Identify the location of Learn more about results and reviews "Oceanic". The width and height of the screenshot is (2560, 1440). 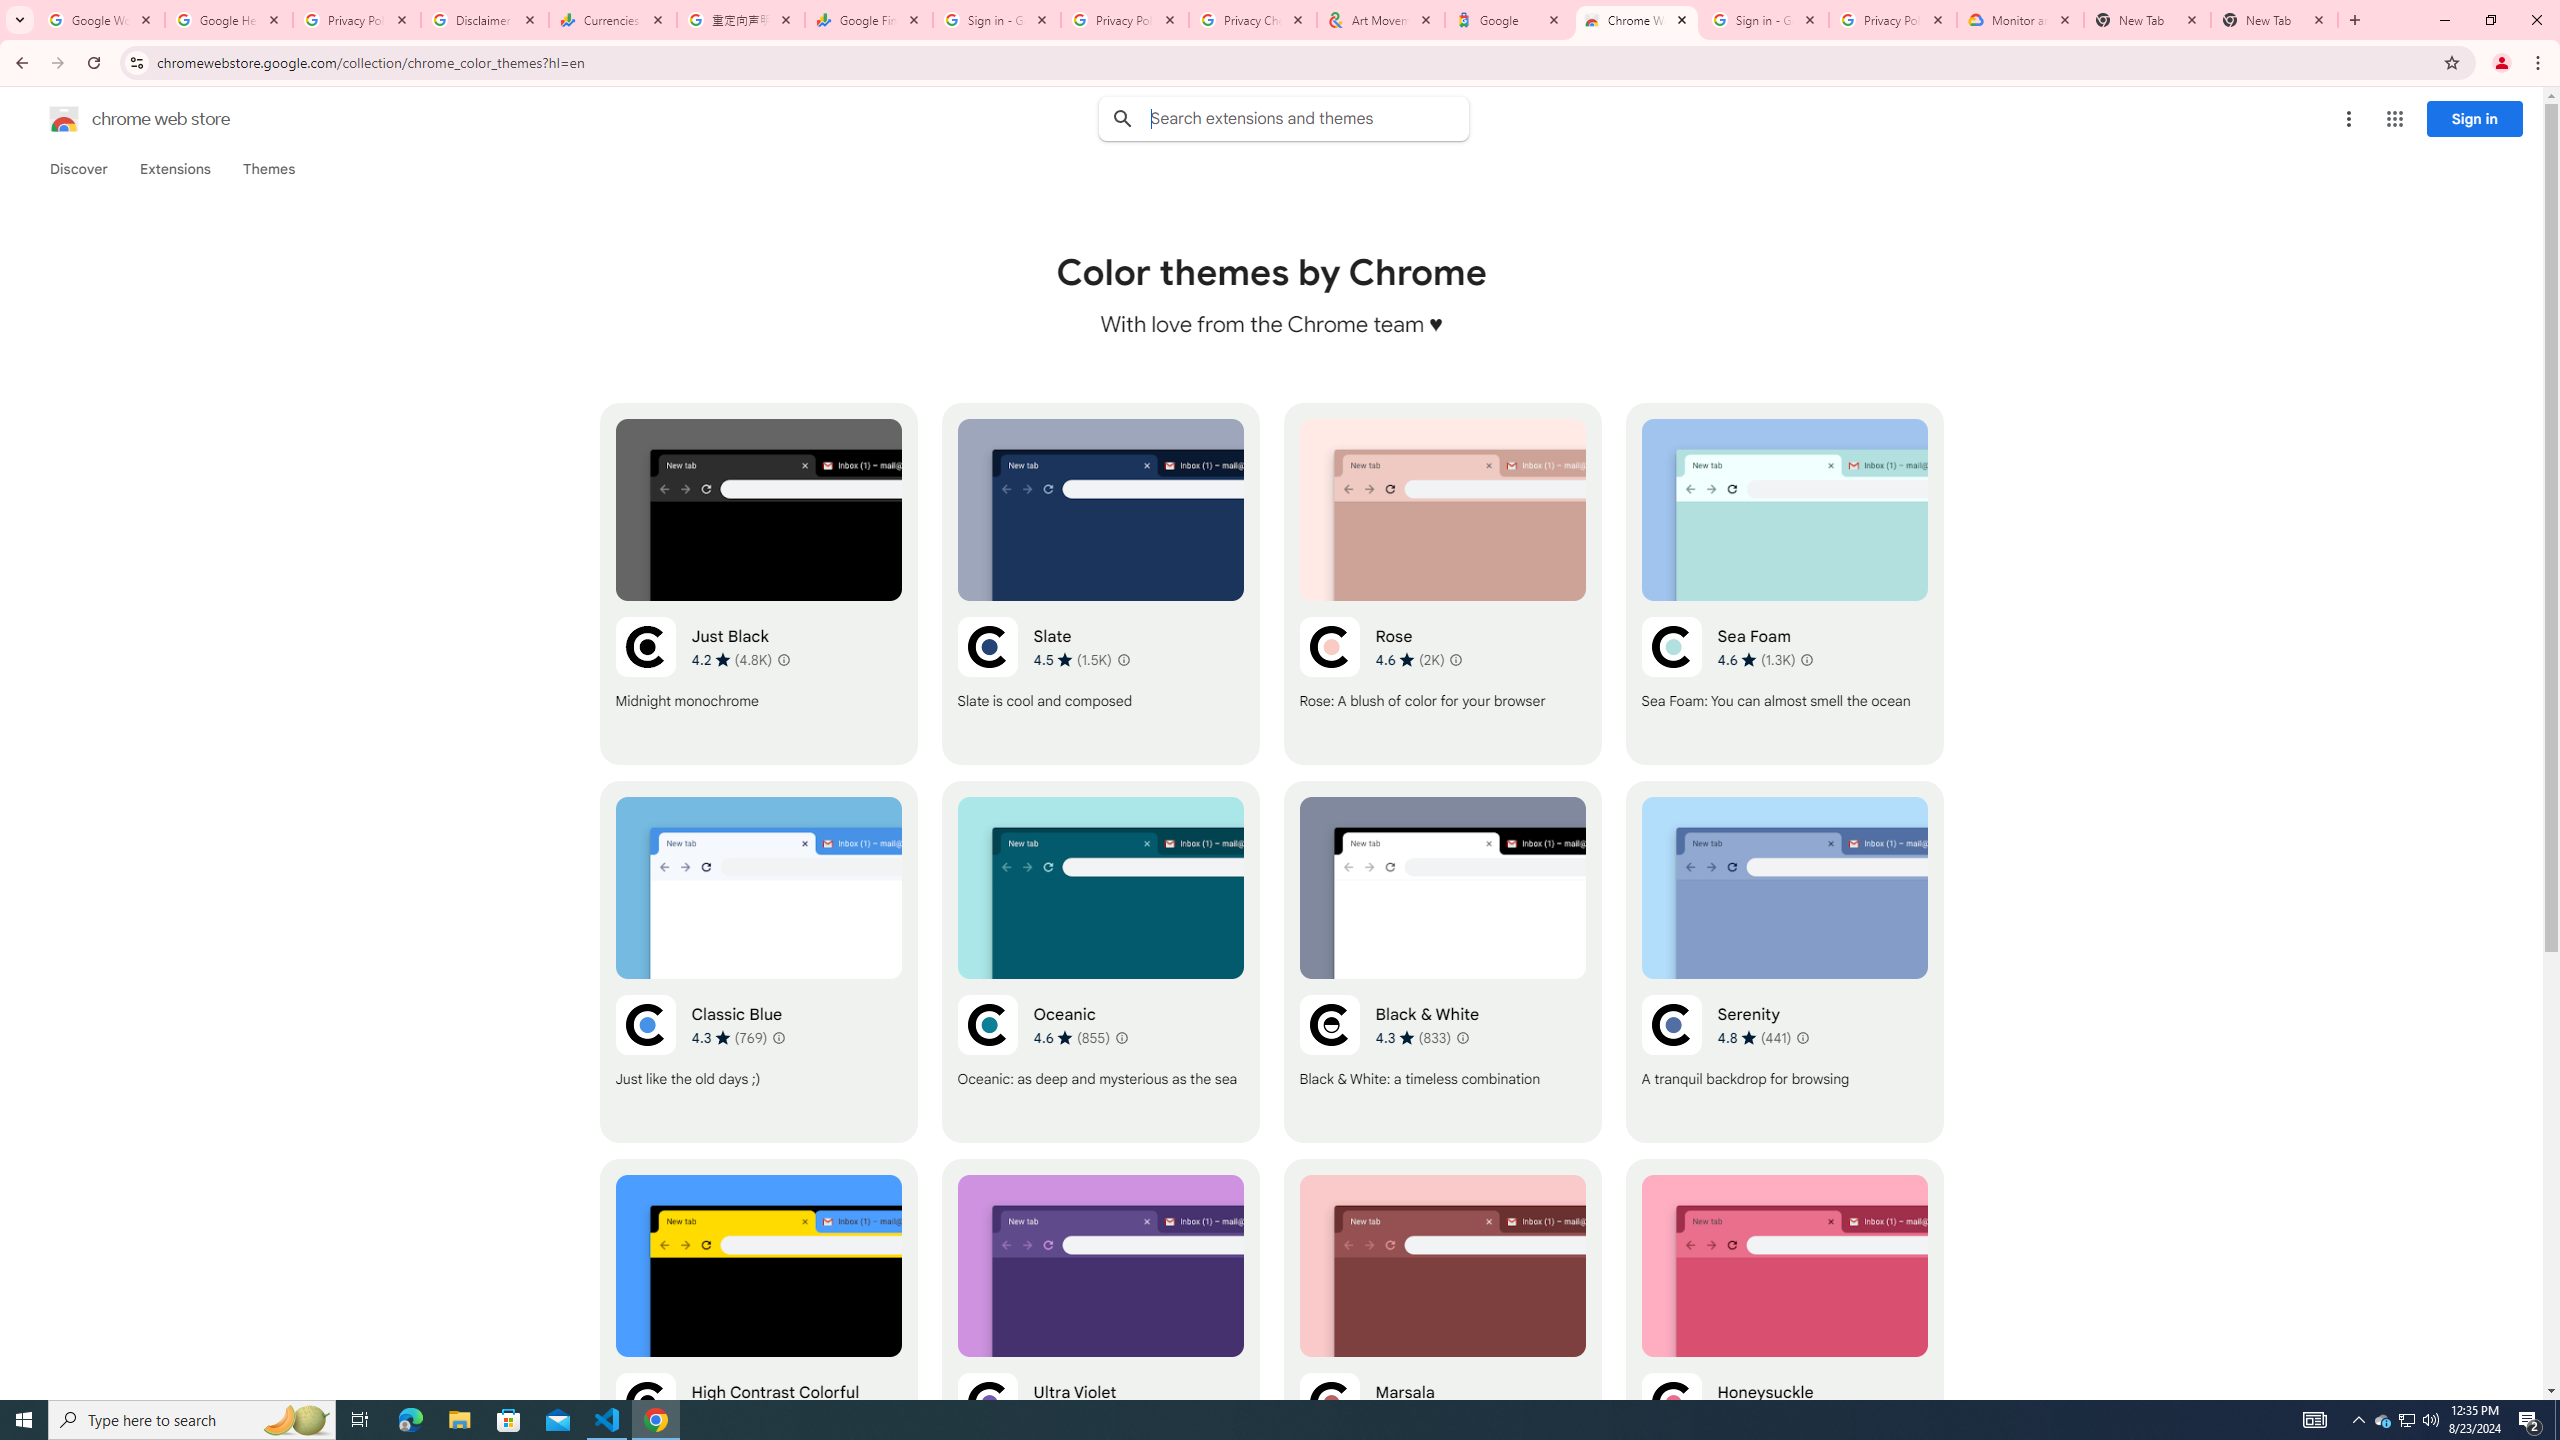
(1121, 1037).